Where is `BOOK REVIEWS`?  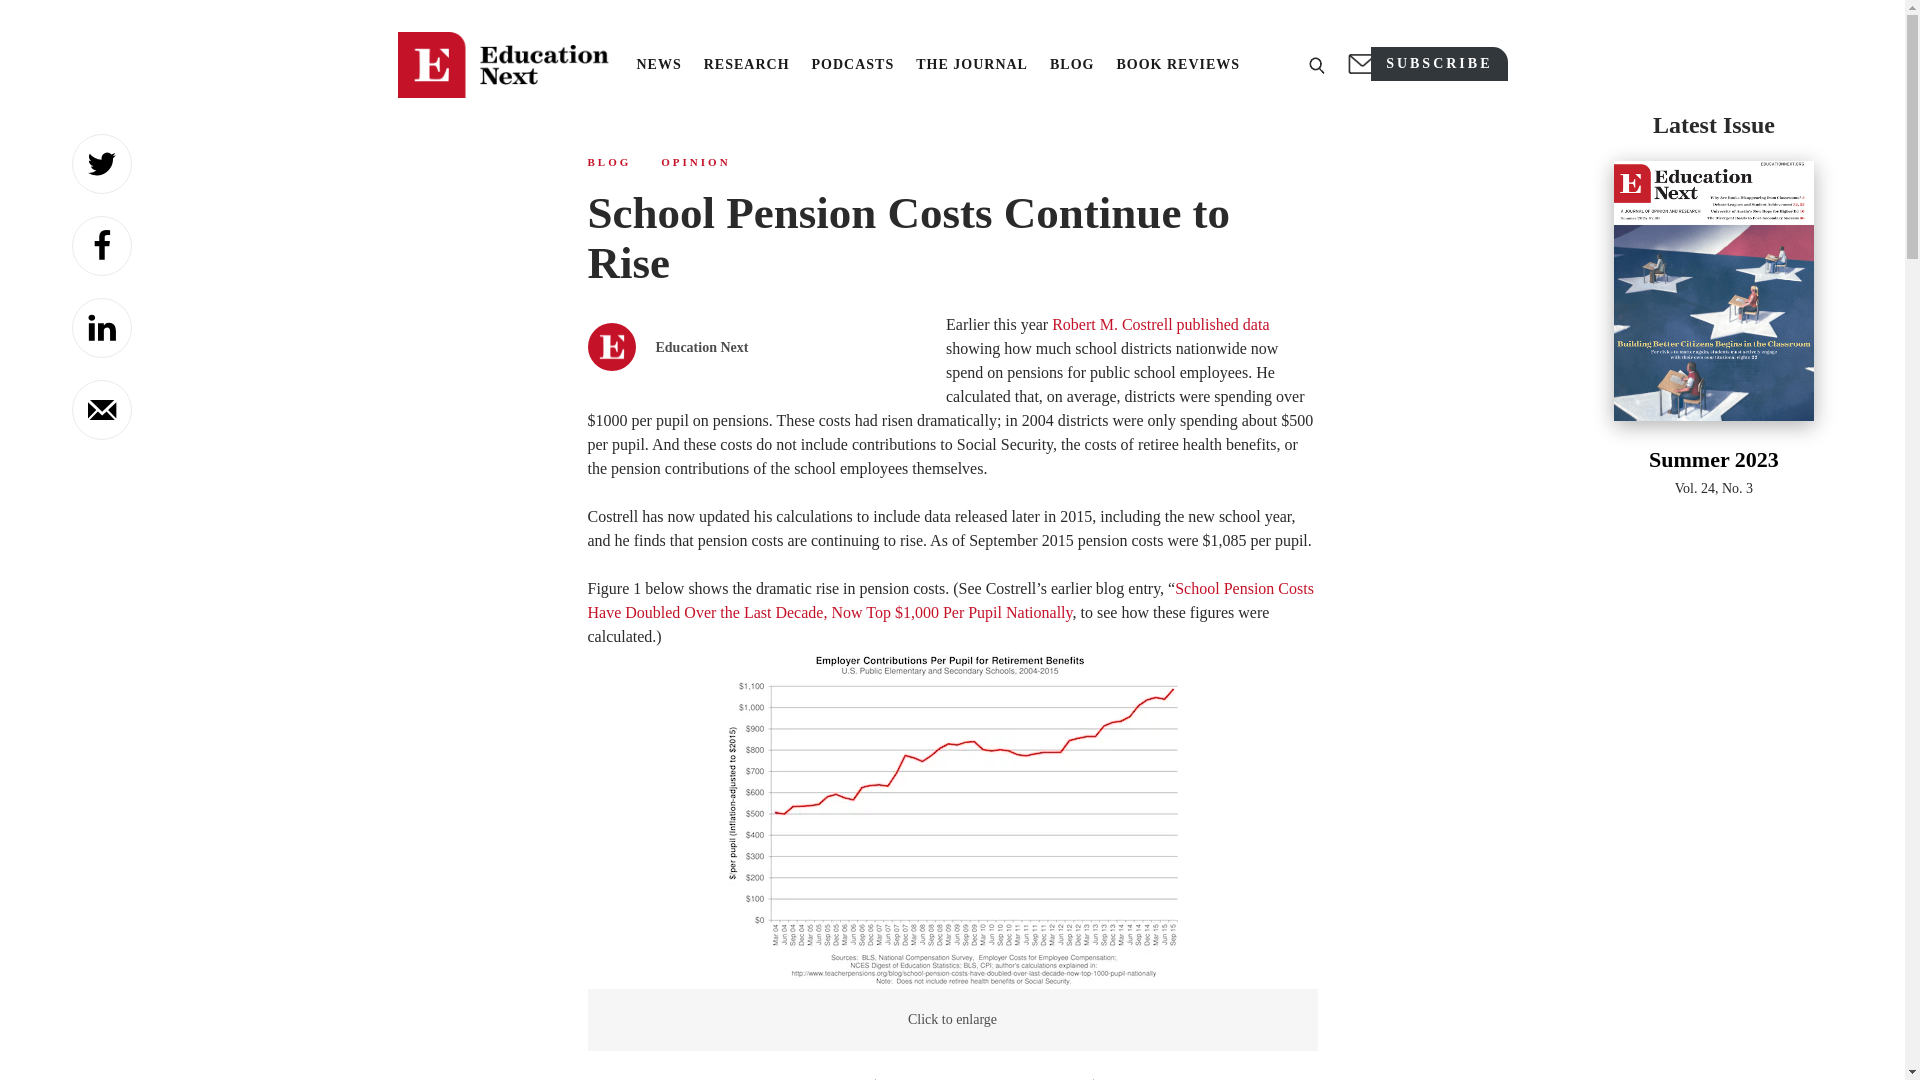 BOOK REVIEWS is located at coordinates (1178, 65).